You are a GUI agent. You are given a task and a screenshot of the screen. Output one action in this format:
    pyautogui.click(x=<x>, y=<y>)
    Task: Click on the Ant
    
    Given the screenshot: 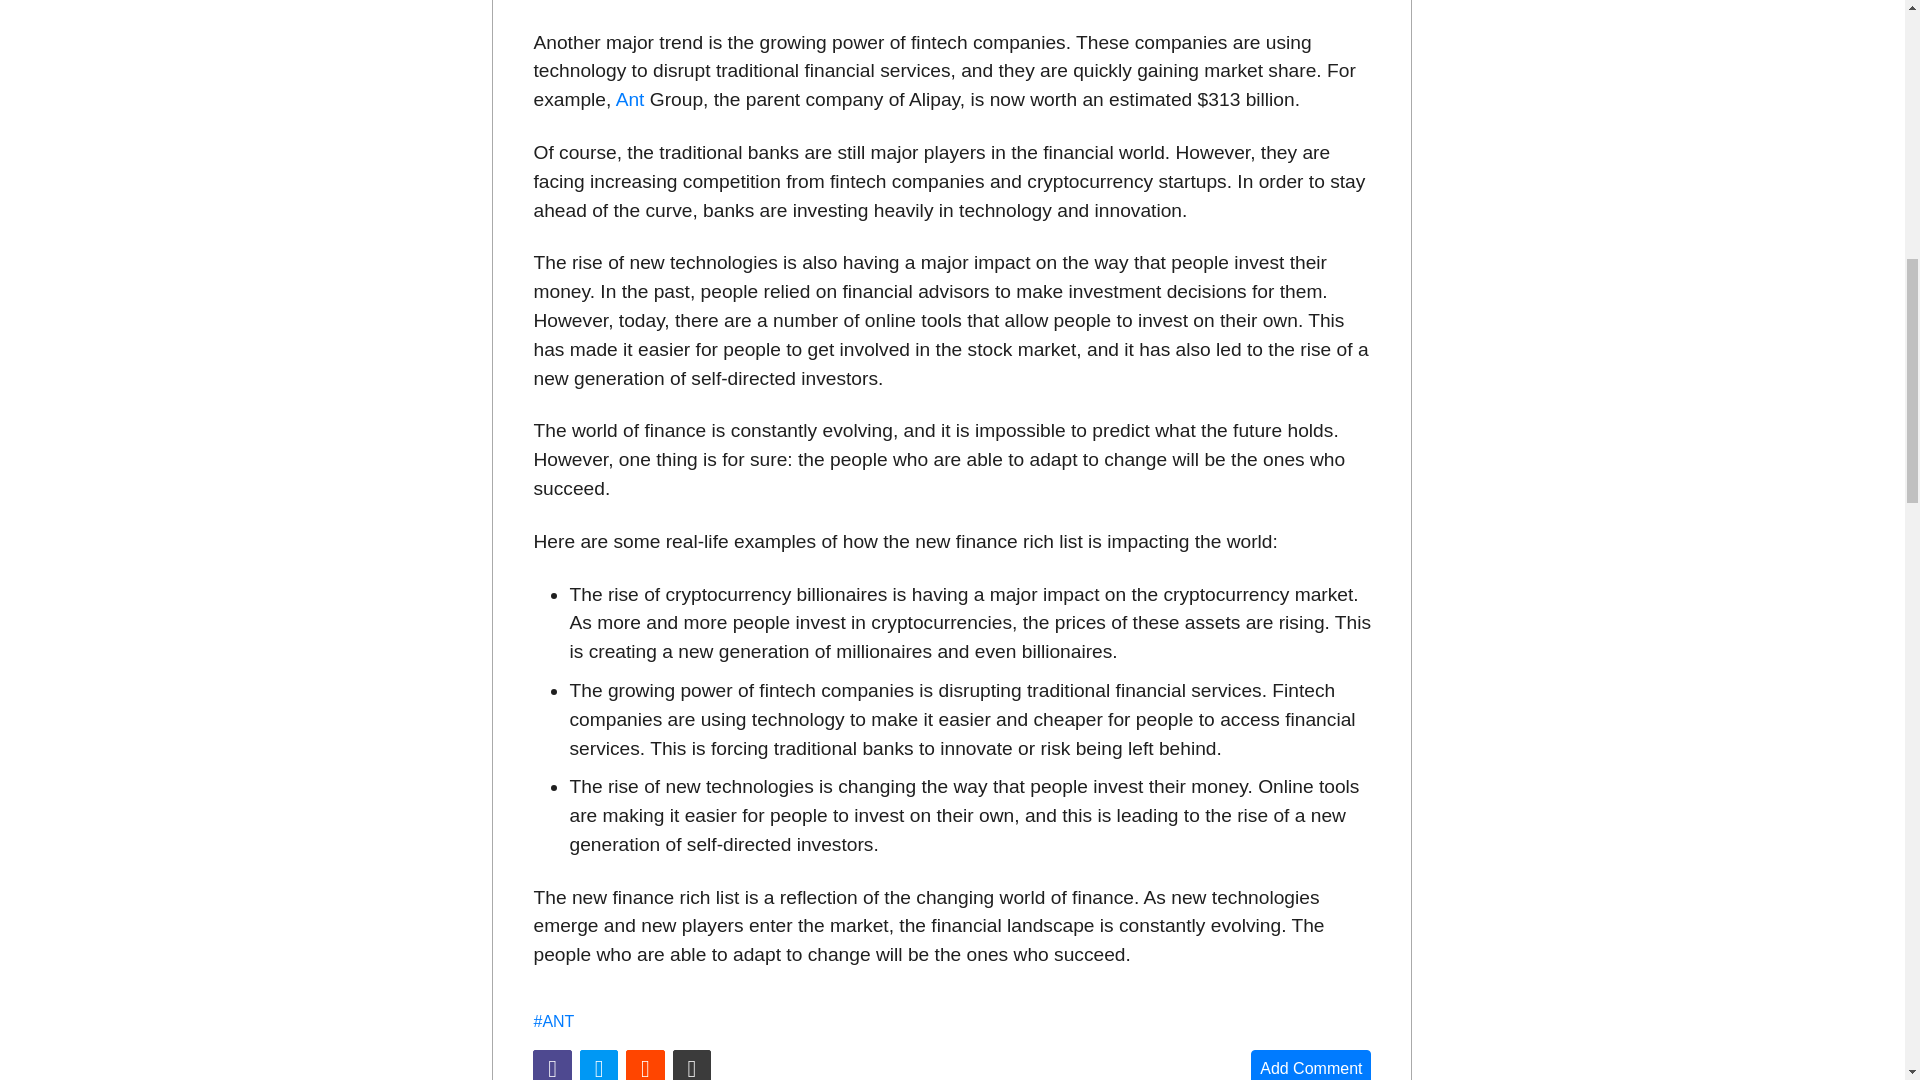 What is the action you would take?
    pyautogui.click(x=630, y=99)
    